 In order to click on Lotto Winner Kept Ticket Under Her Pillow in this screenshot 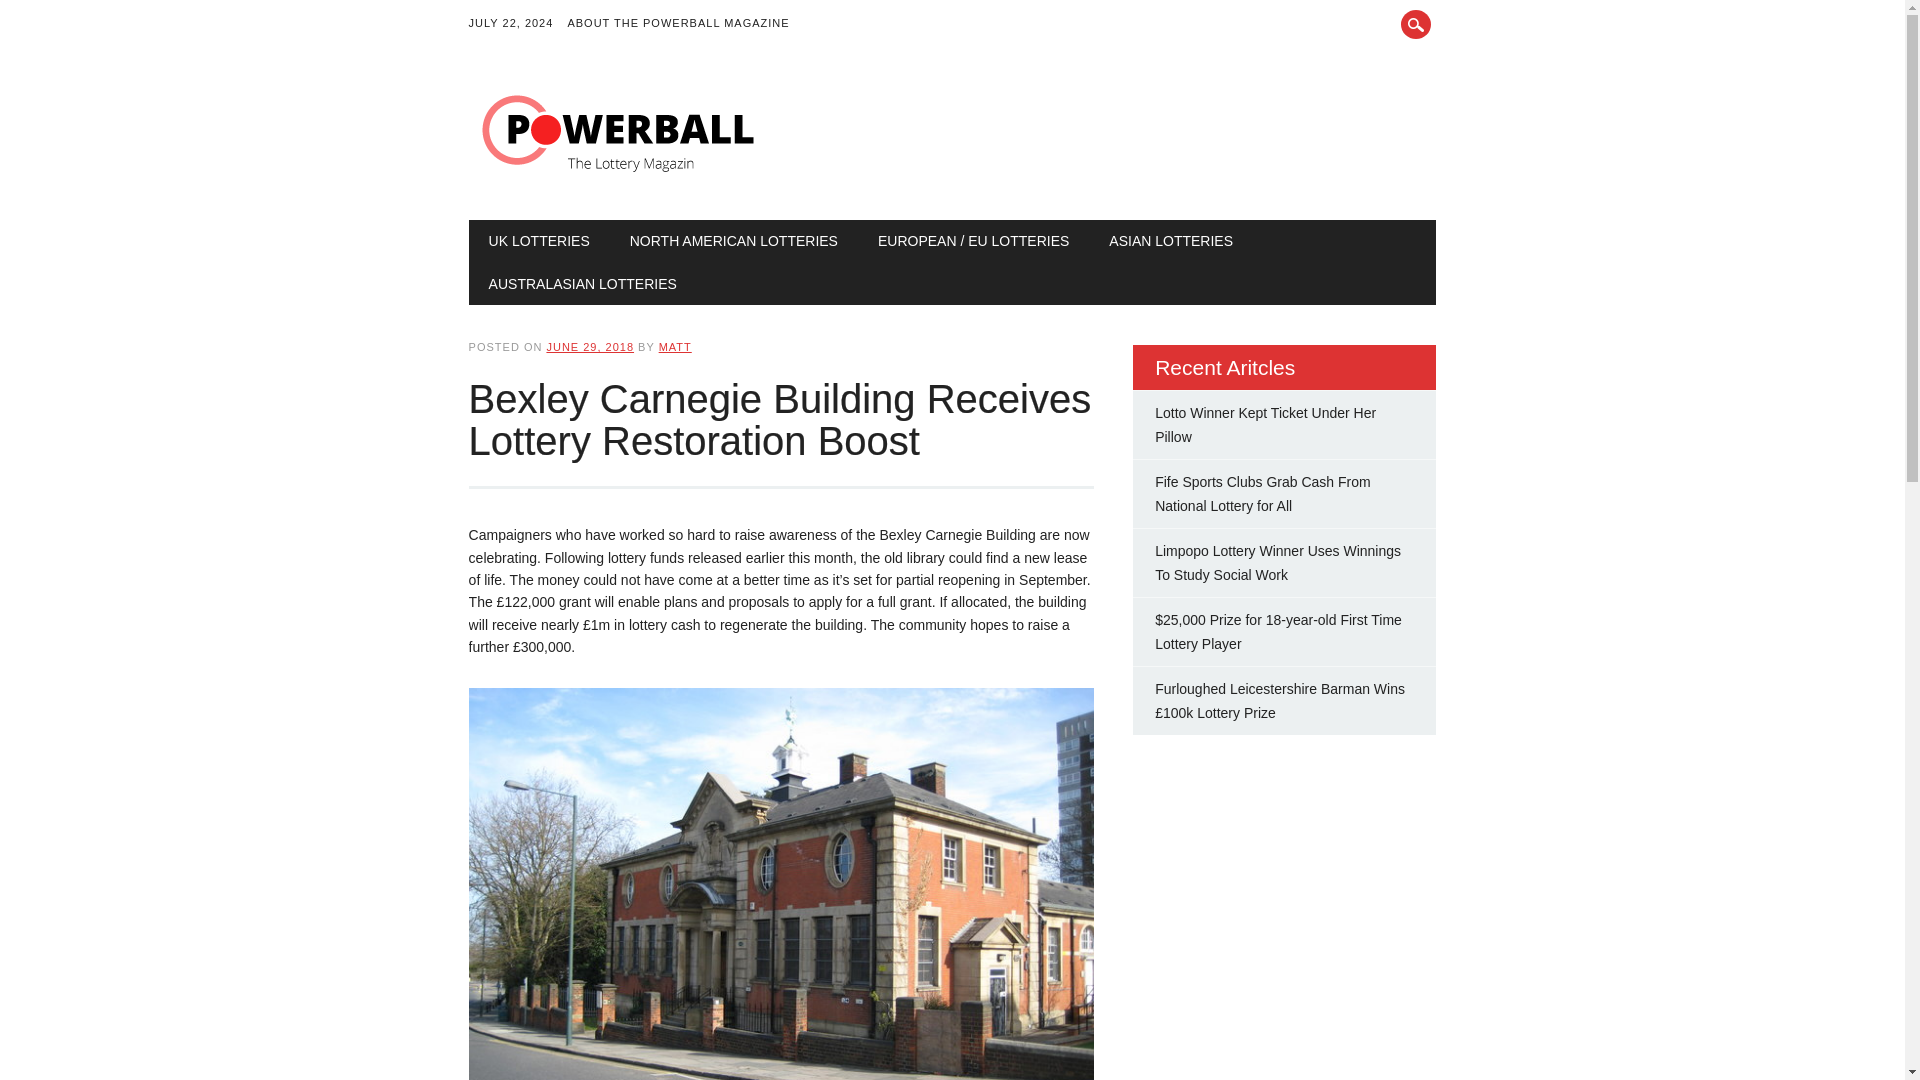, I will do `click(1266, 424)`.